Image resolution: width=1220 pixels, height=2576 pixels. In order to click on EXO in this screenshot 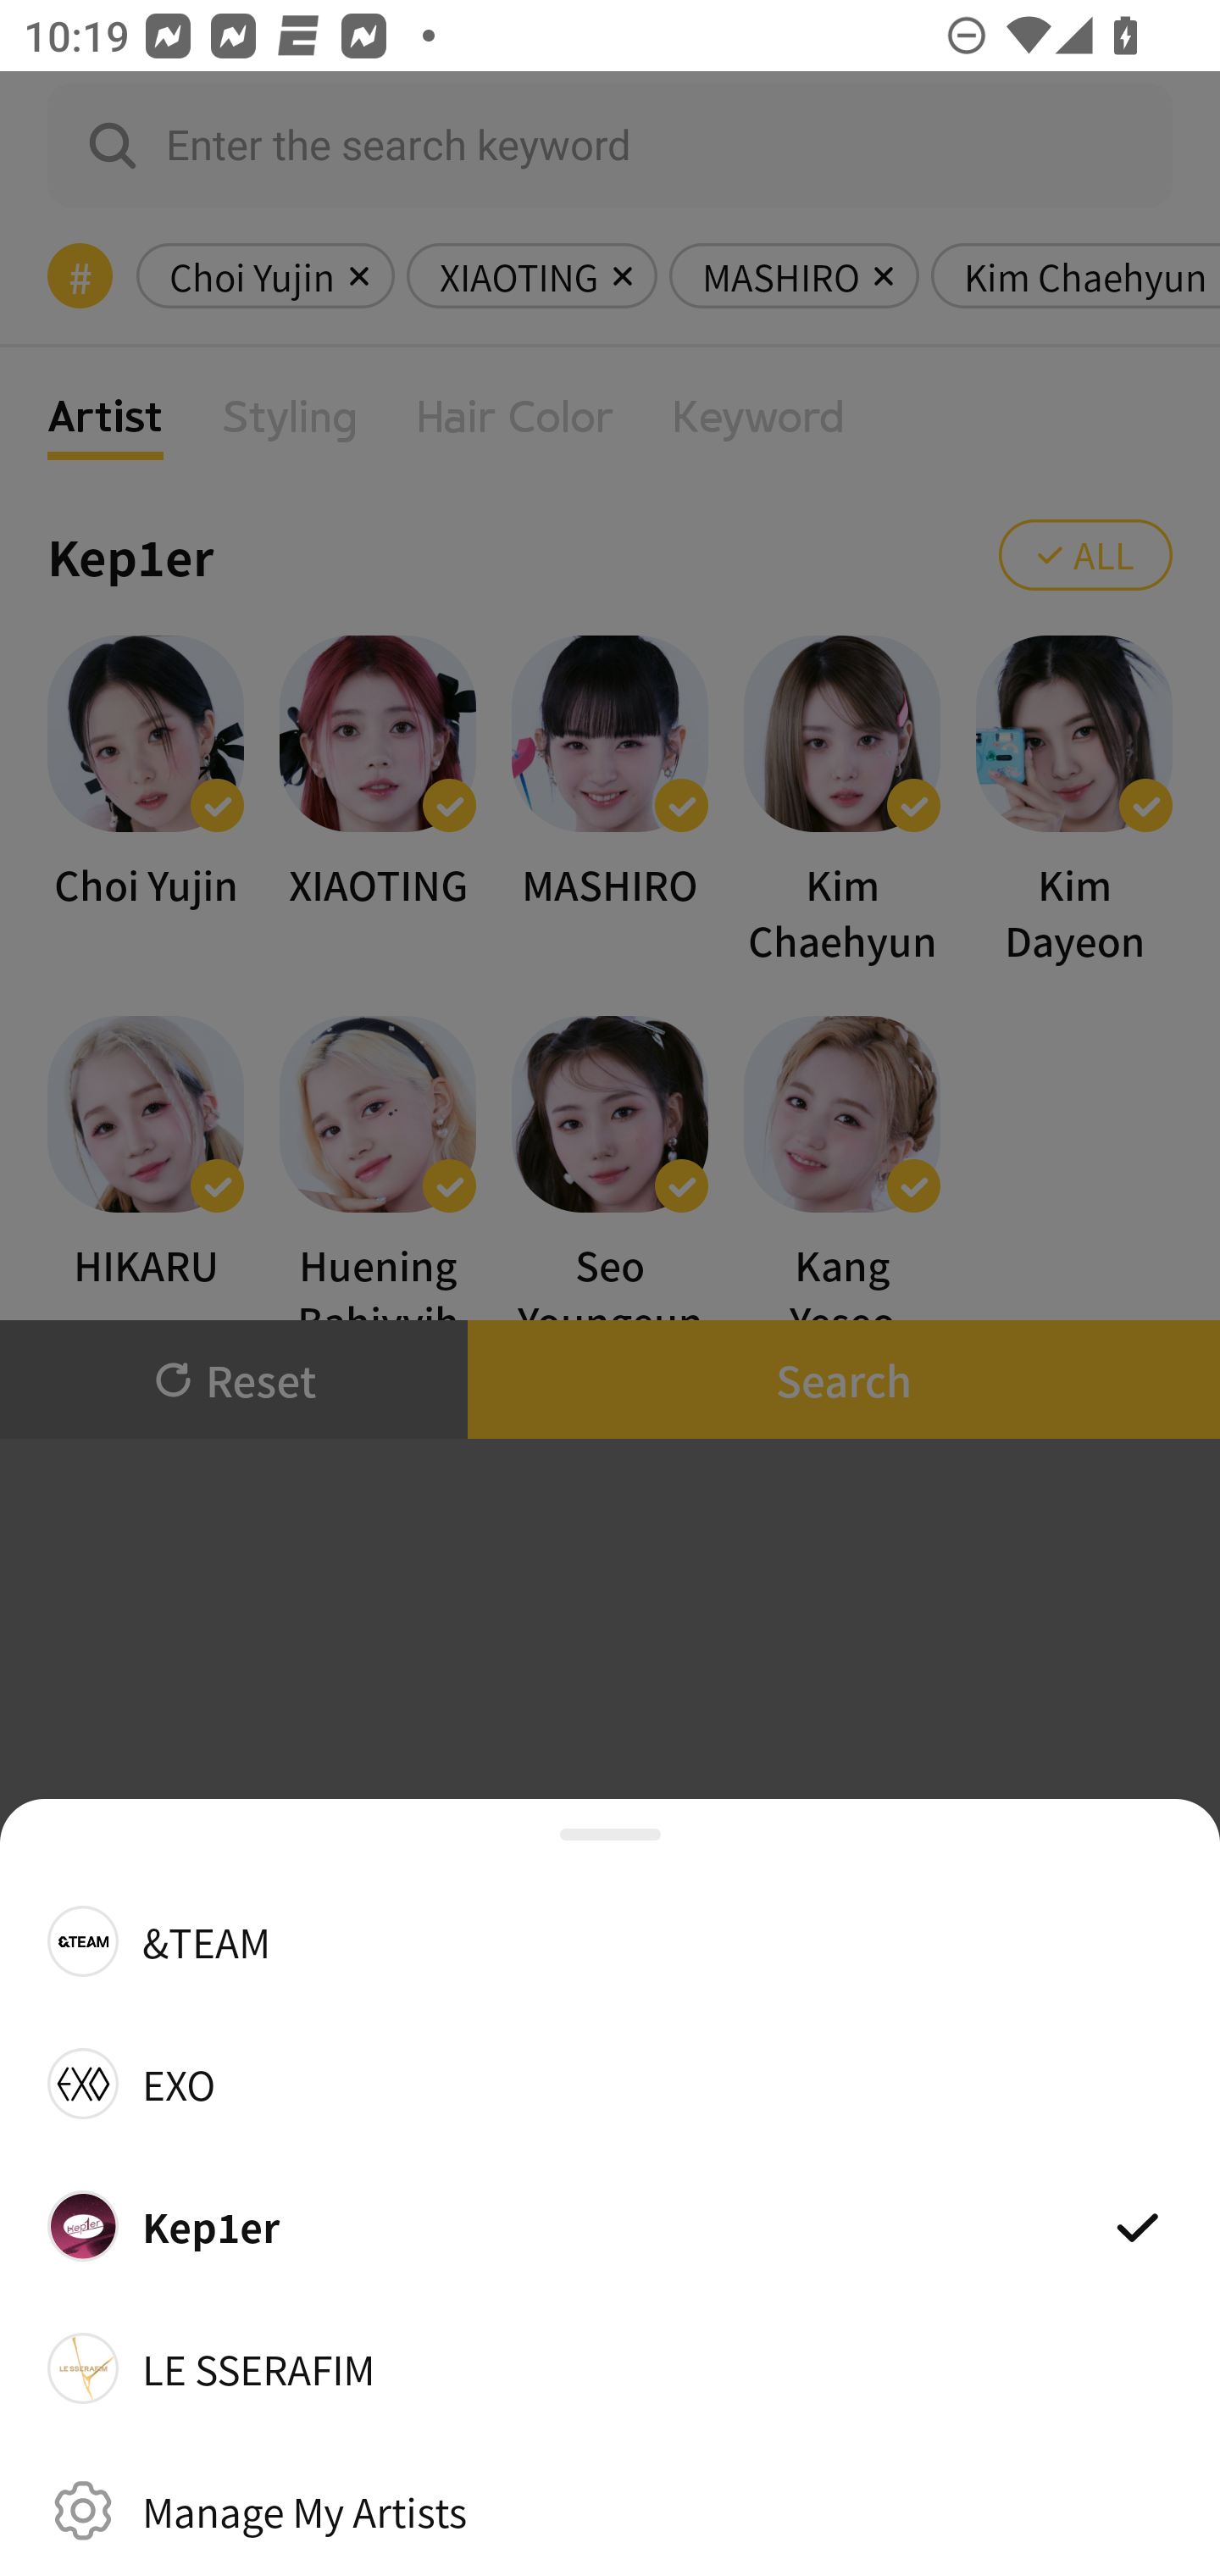, I will do `click(610, 2083)`.